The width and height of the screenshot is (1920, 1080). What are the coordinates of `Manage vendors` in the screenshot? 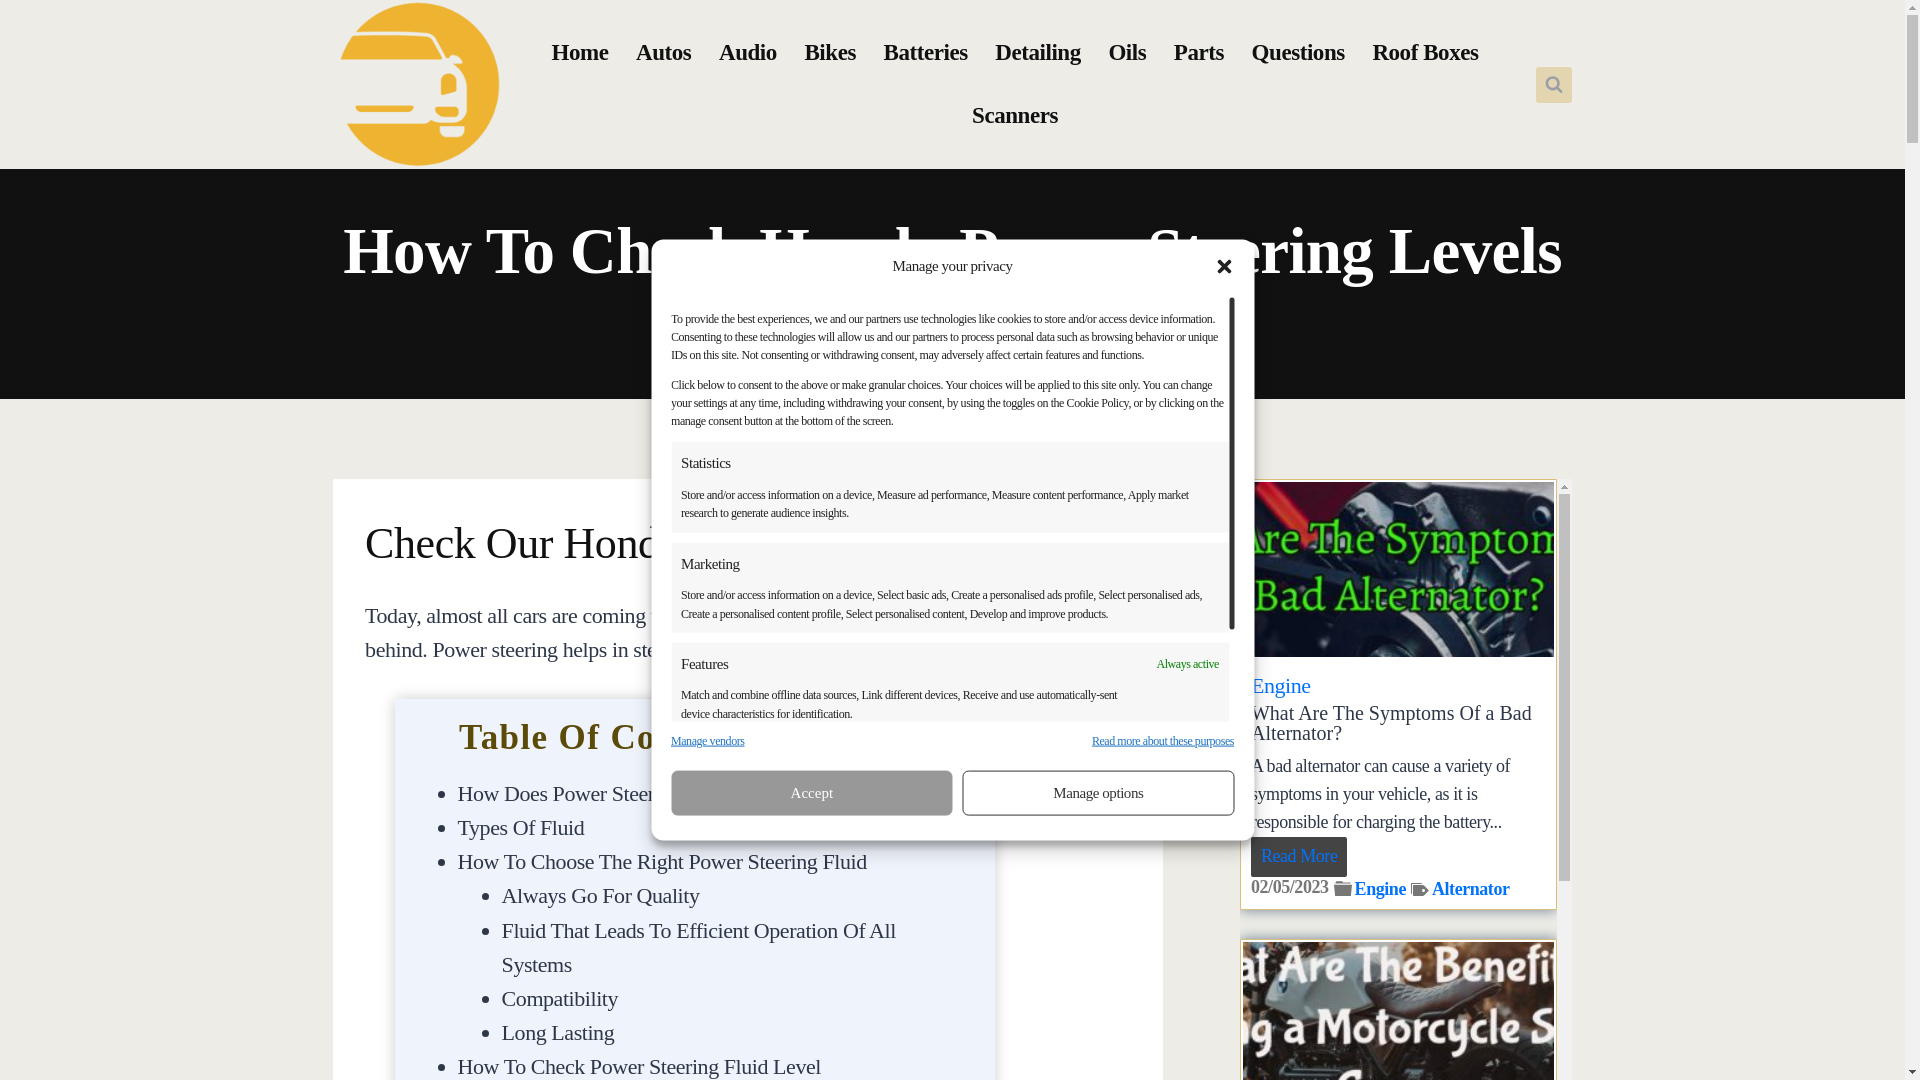 It's located at (707, 741).